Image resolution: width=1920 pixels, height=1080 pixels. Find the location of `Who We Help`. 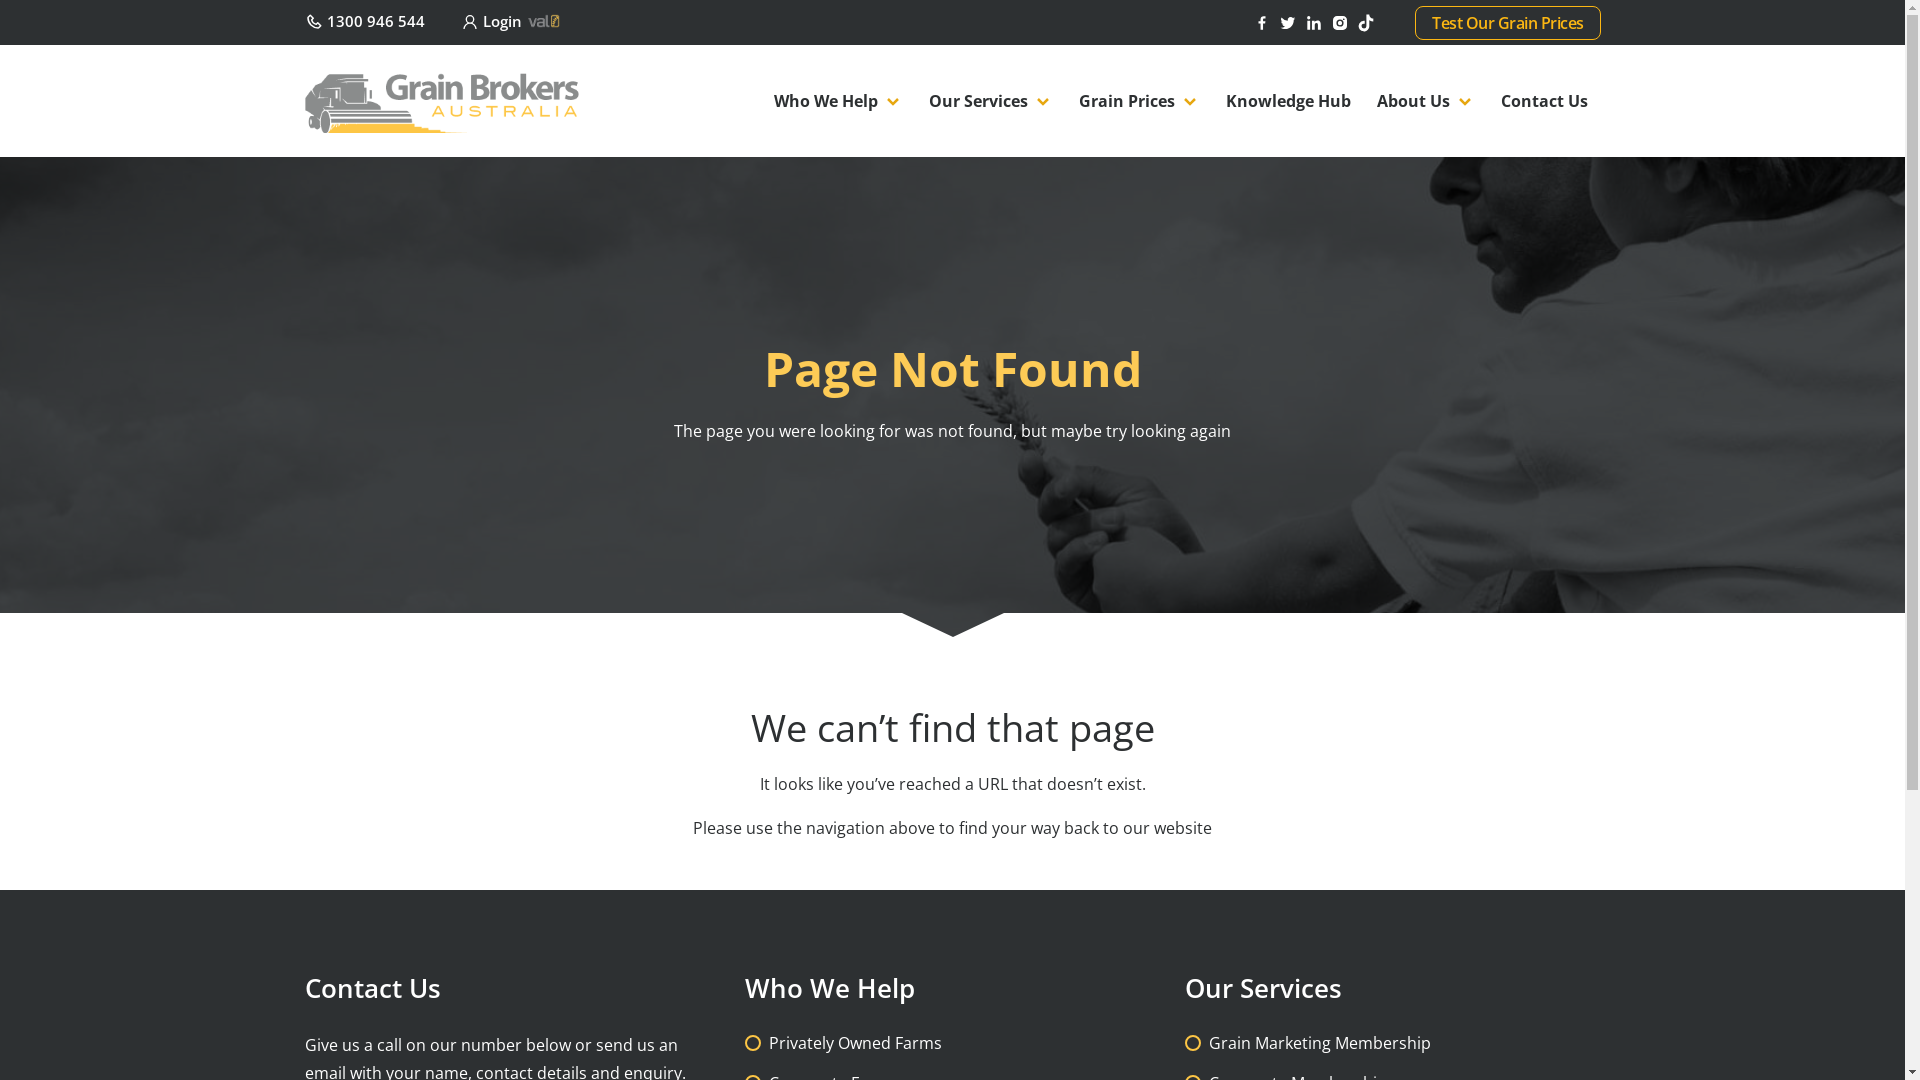

Who We Help is located at coordinates (838, 101).